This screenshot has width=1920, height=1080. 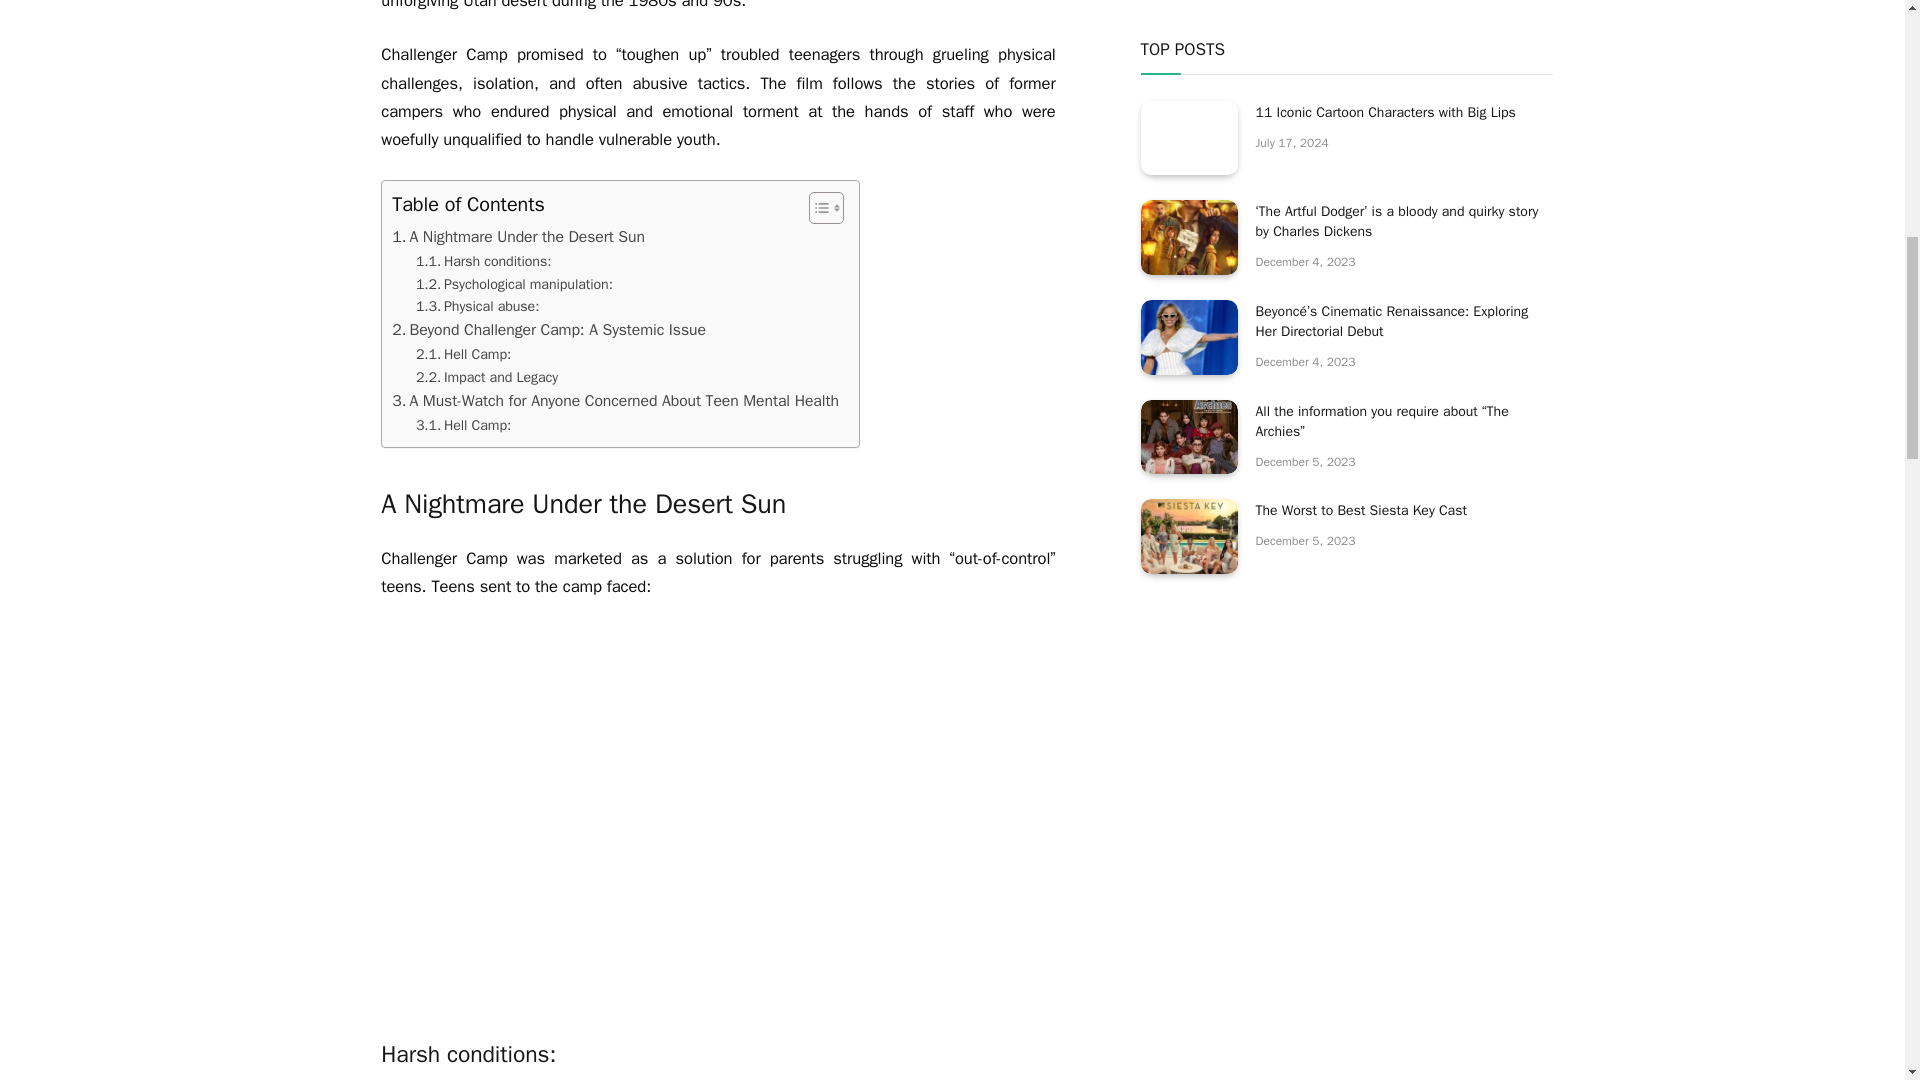 What do you see at coordinates (518, 236) in the screenshot?
I see `A Nightmare Under the Desert Sun` at bounding box center [518, 236].